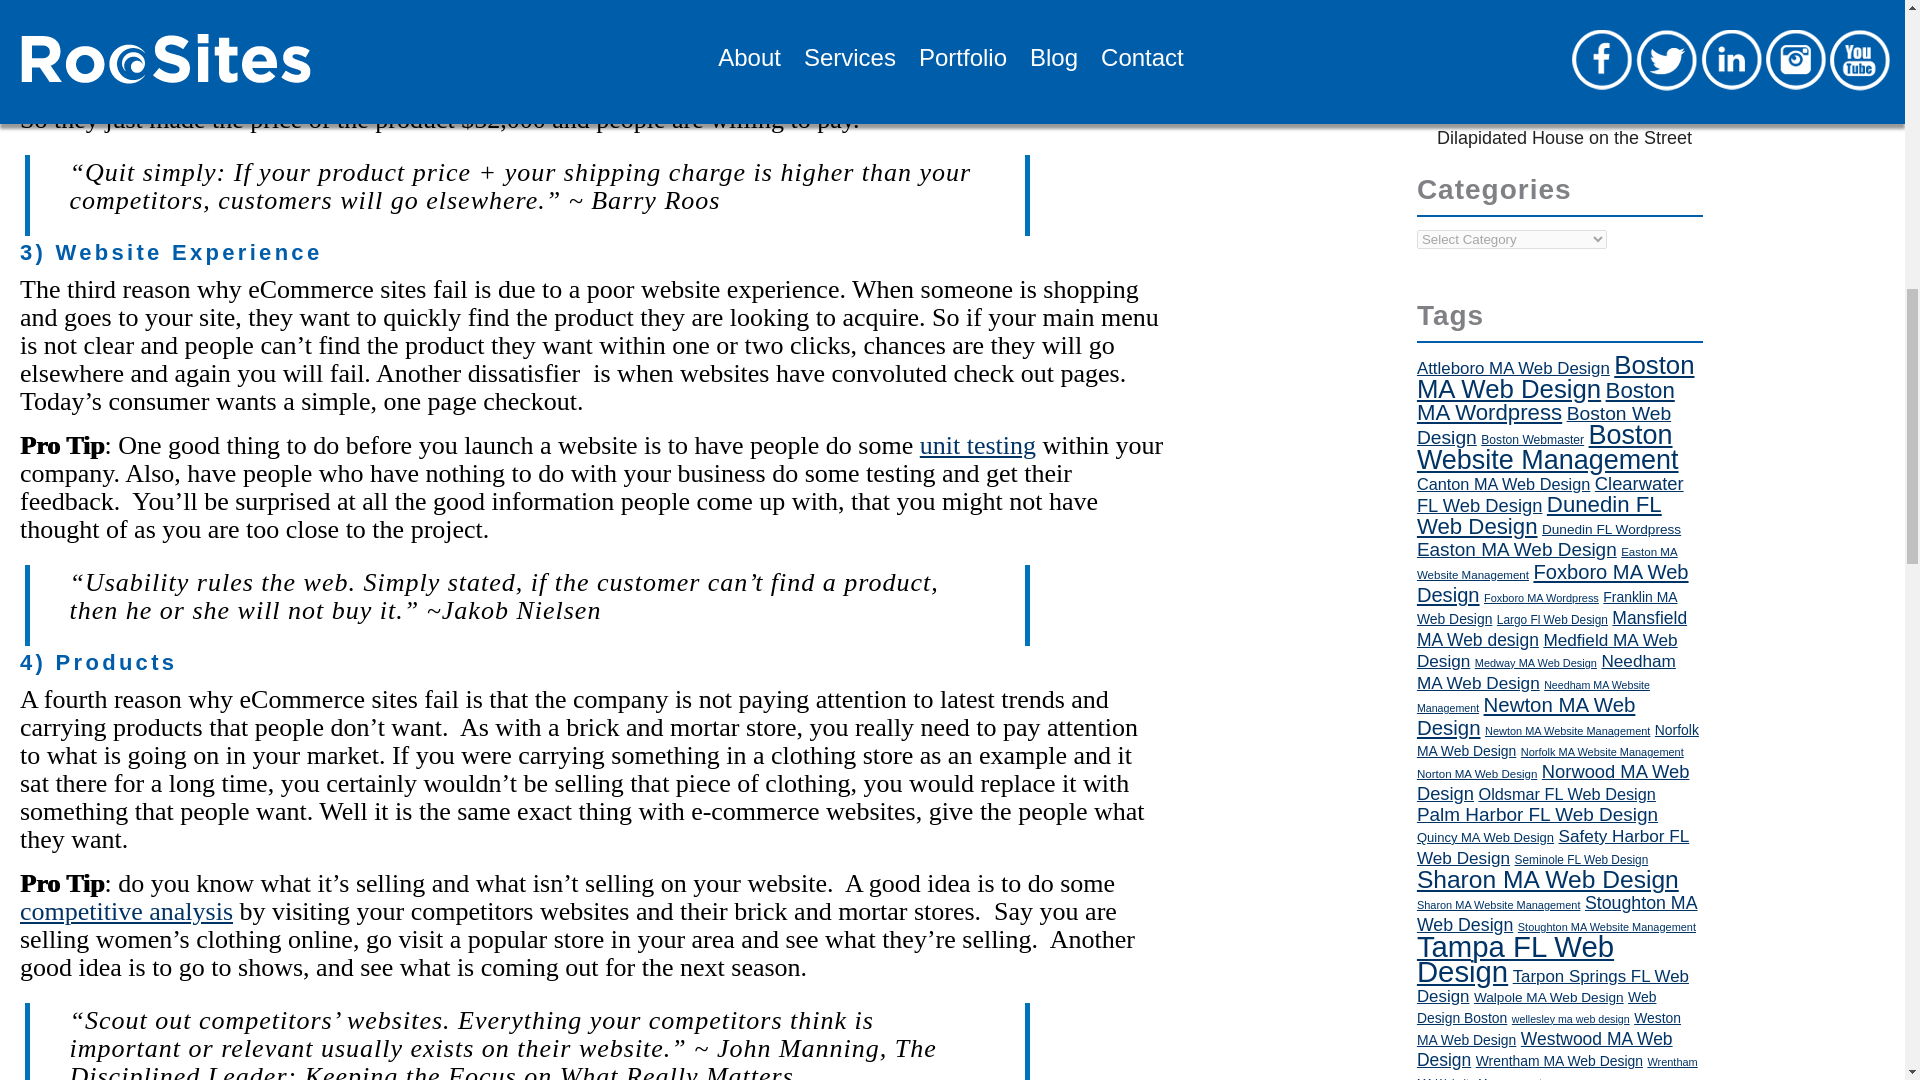 Image resolution: width=1920 pixels, height=1080 pixels. What do you see at coordinates (126, 911) in the screenshot?
I see `competitive analysis` at bounding box center [126, 911].